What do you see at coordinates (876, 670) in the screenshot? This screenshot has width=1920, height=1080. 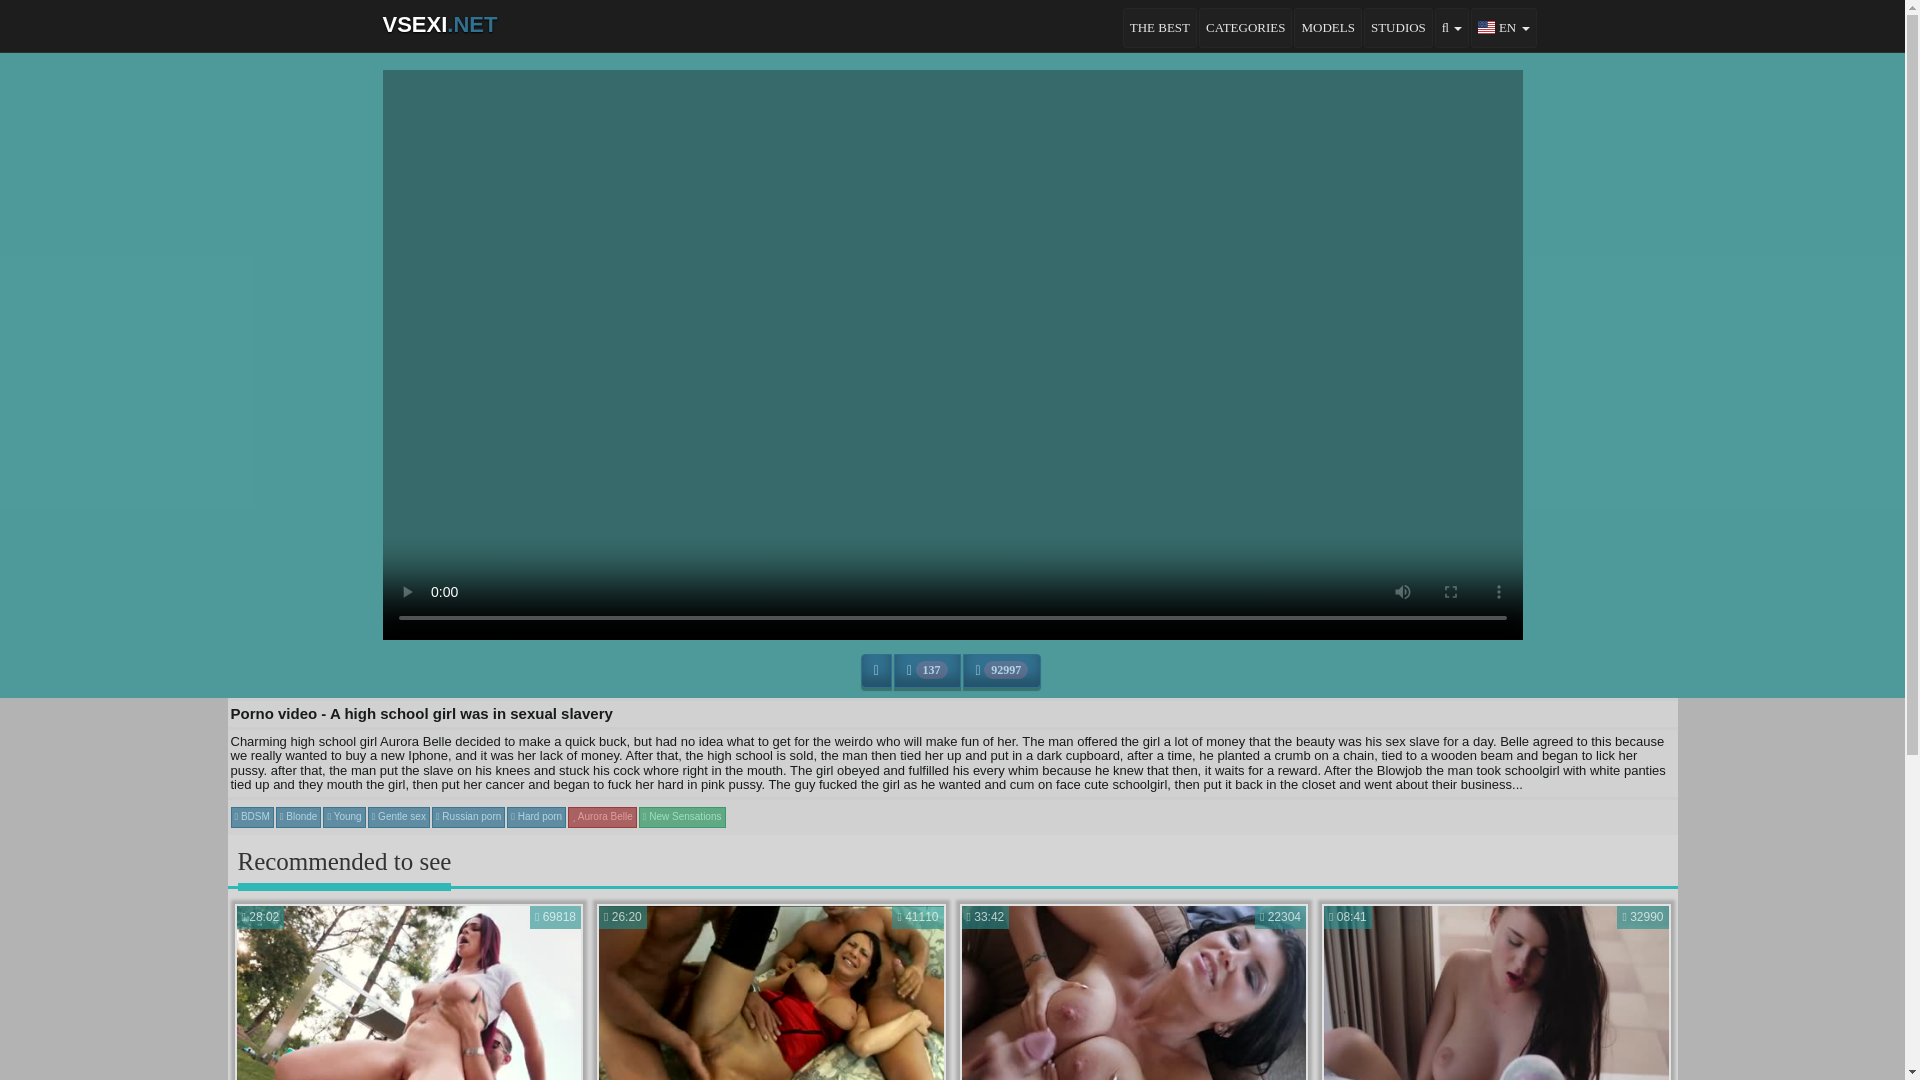 I see `Download video` at bounding box center [876, 670].